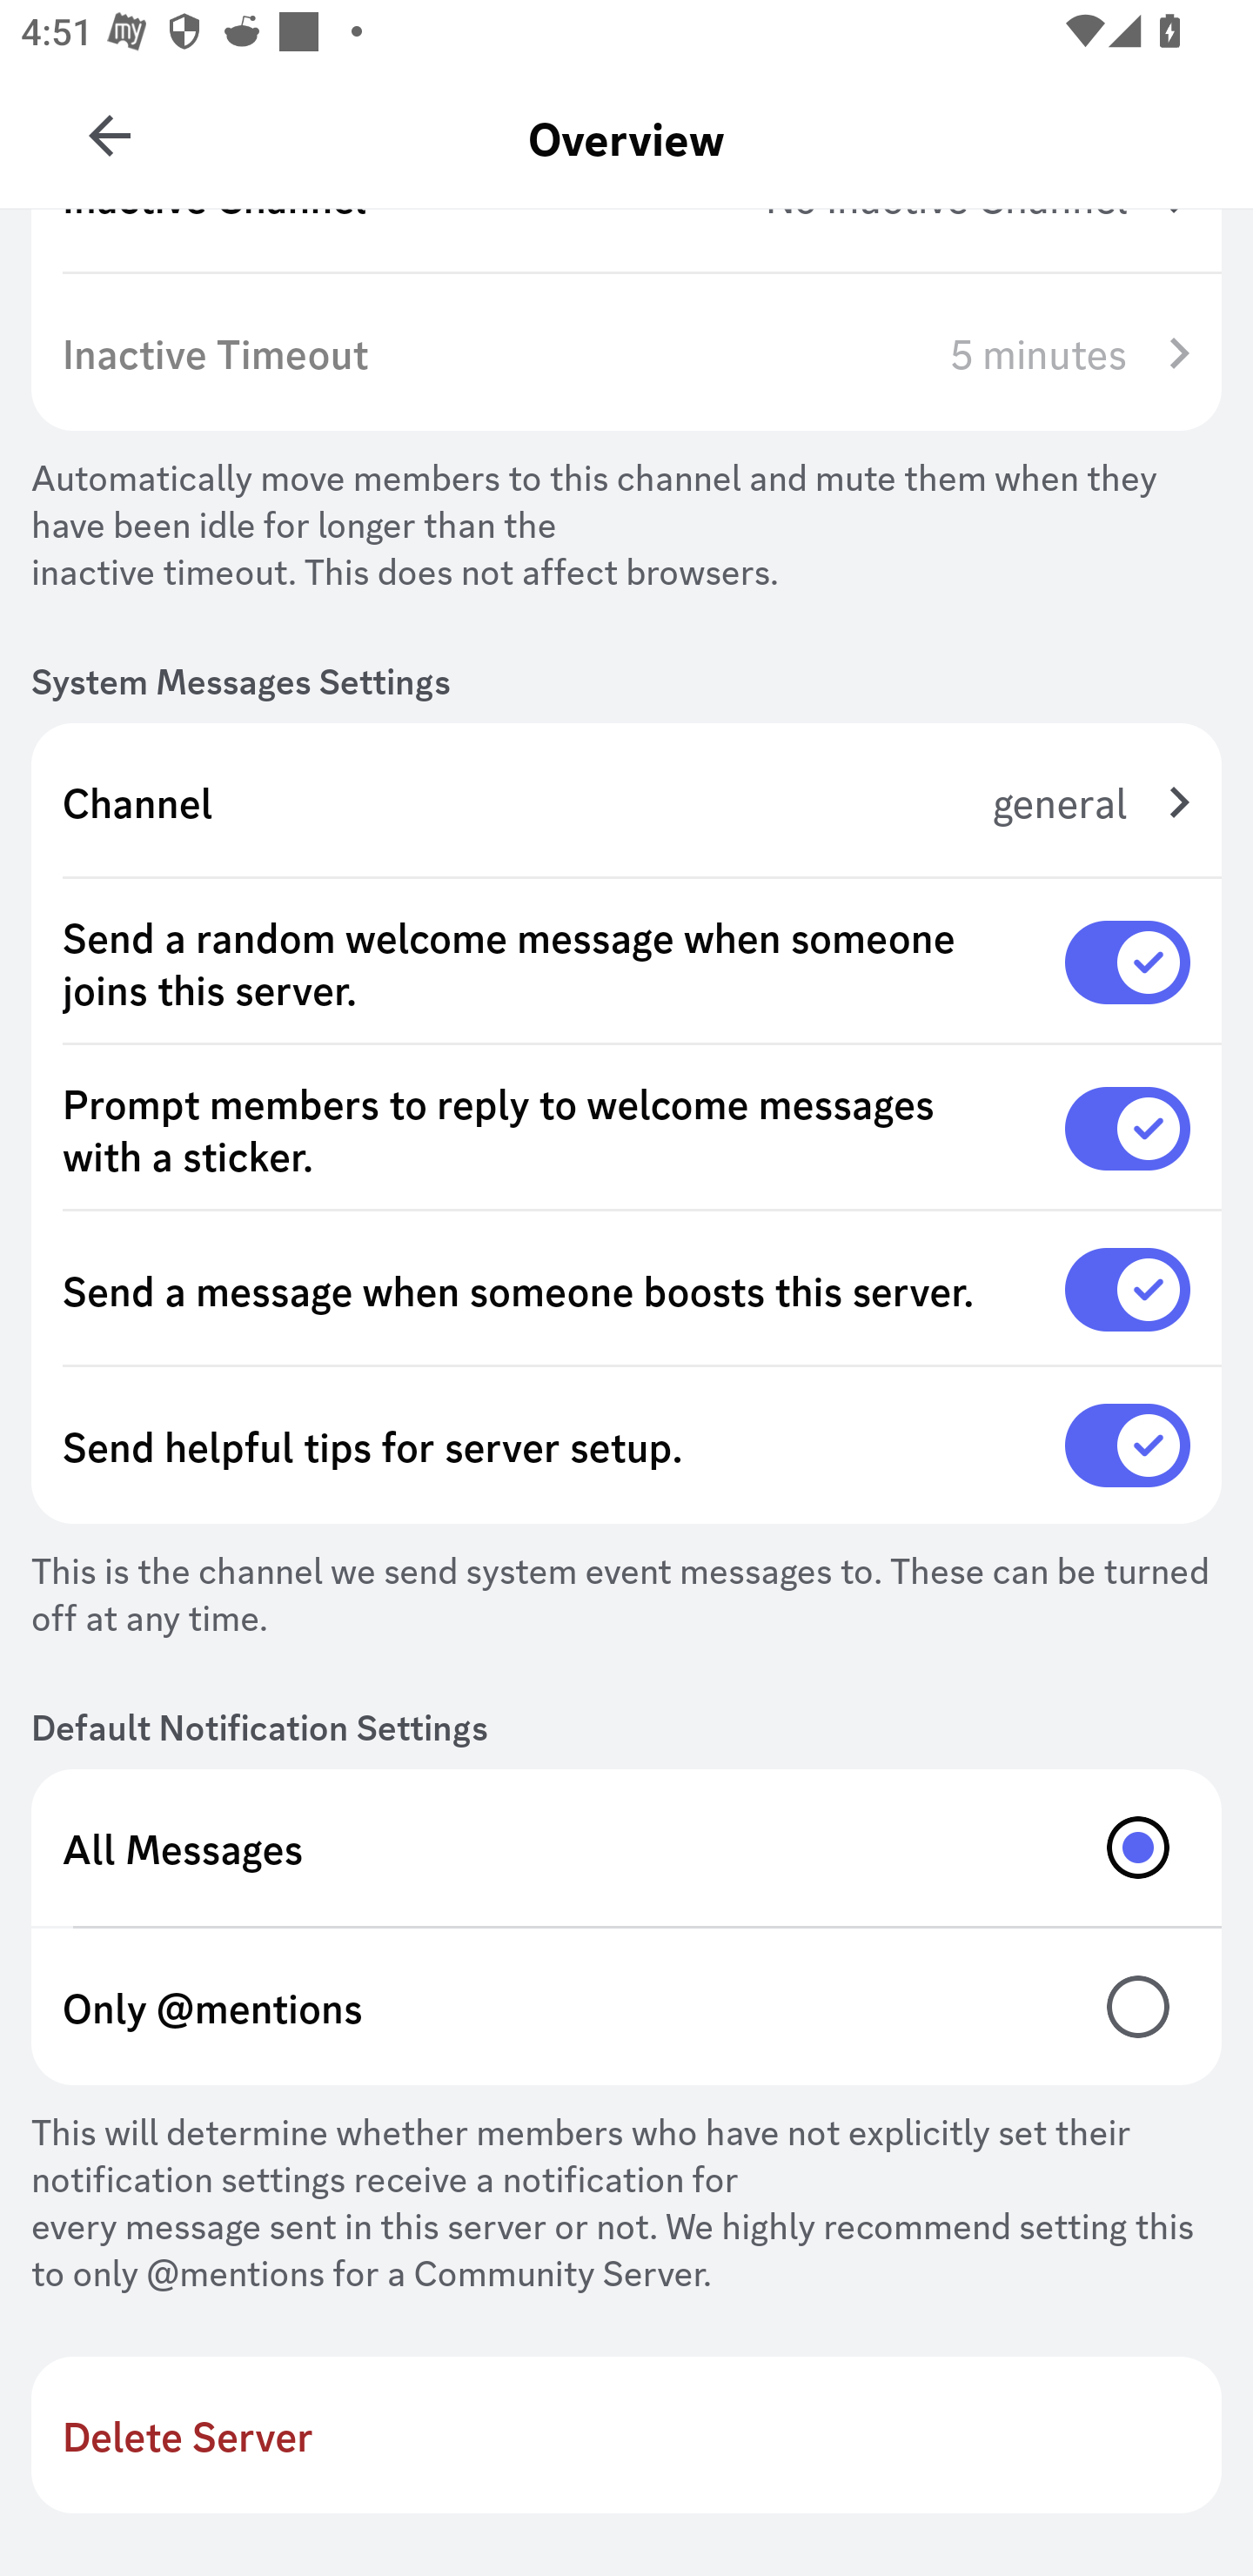 The image size is (1253, 2576). What do you see at coordinates (110, 125) in the screenshot?
I see `  Friends F` at bounding box center [110, 125].